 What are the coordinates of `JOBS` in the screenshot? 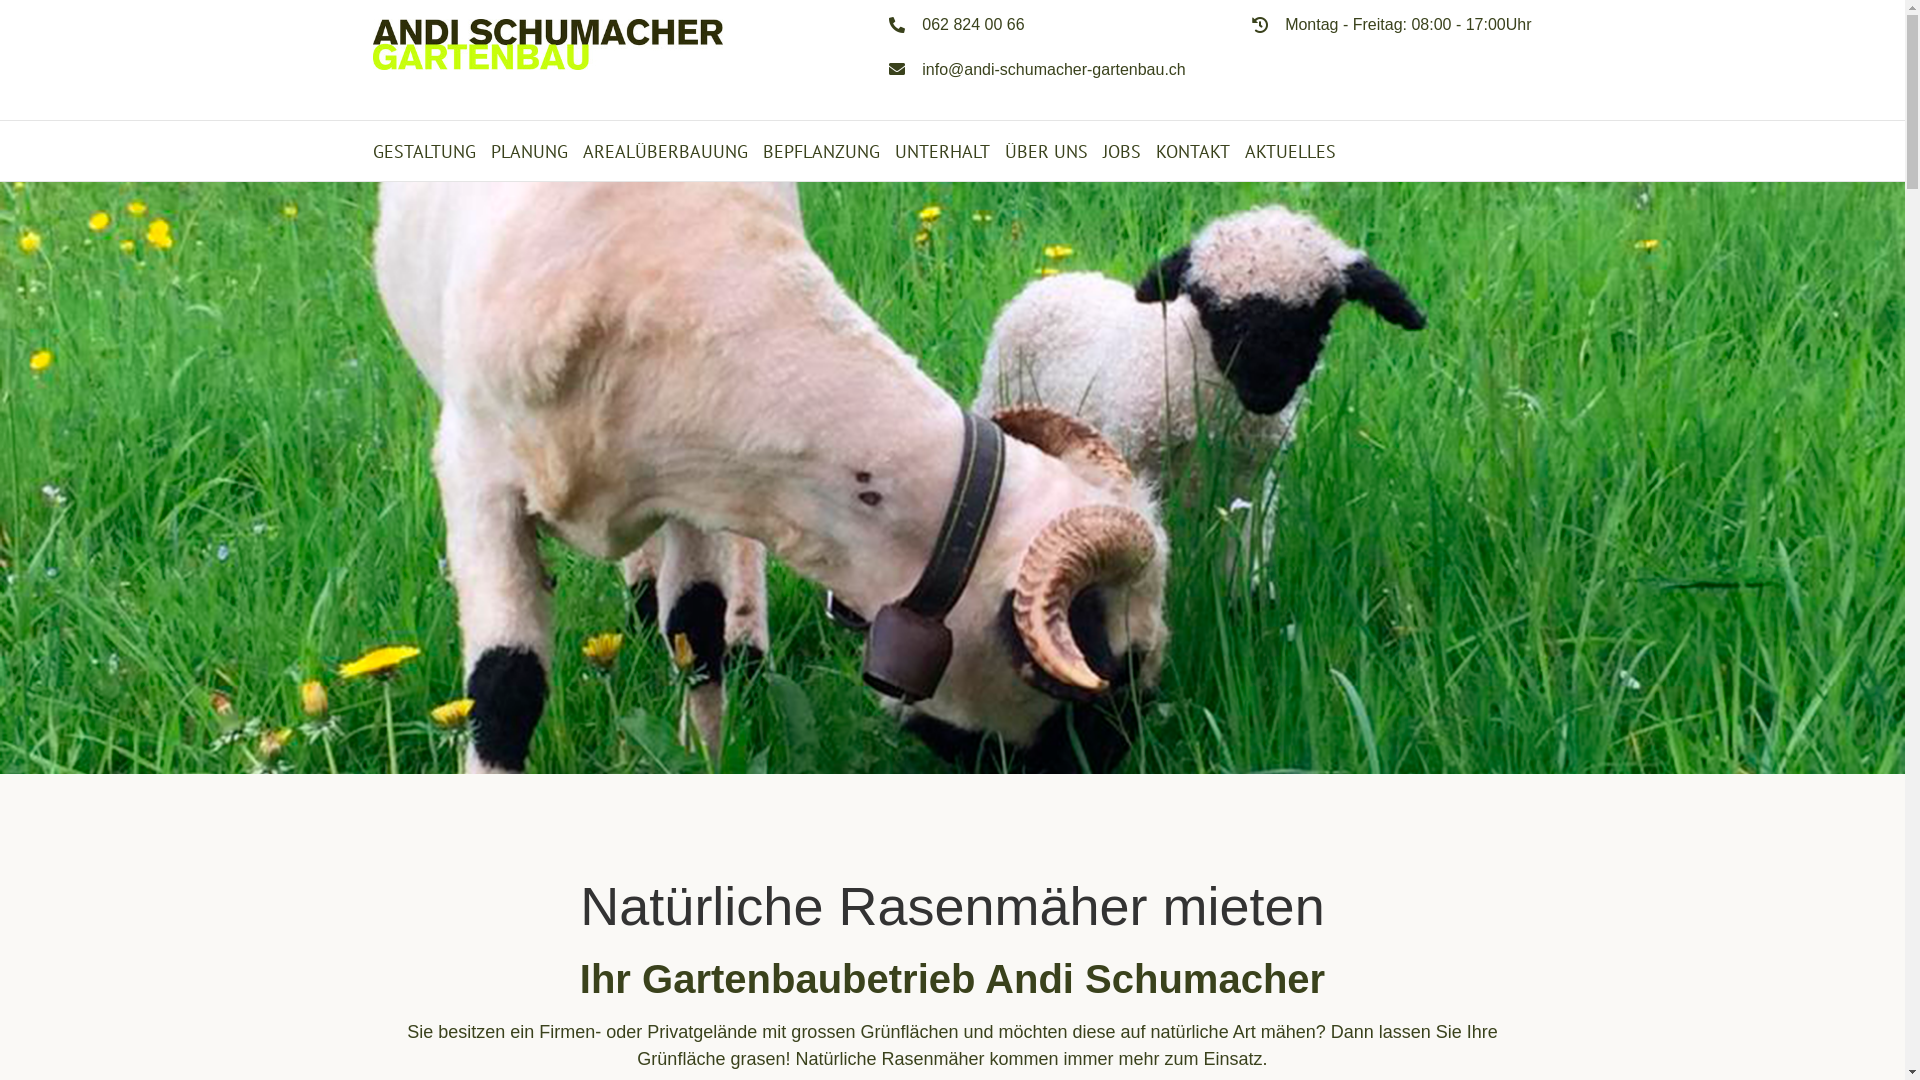 It's located at (1121, 151).